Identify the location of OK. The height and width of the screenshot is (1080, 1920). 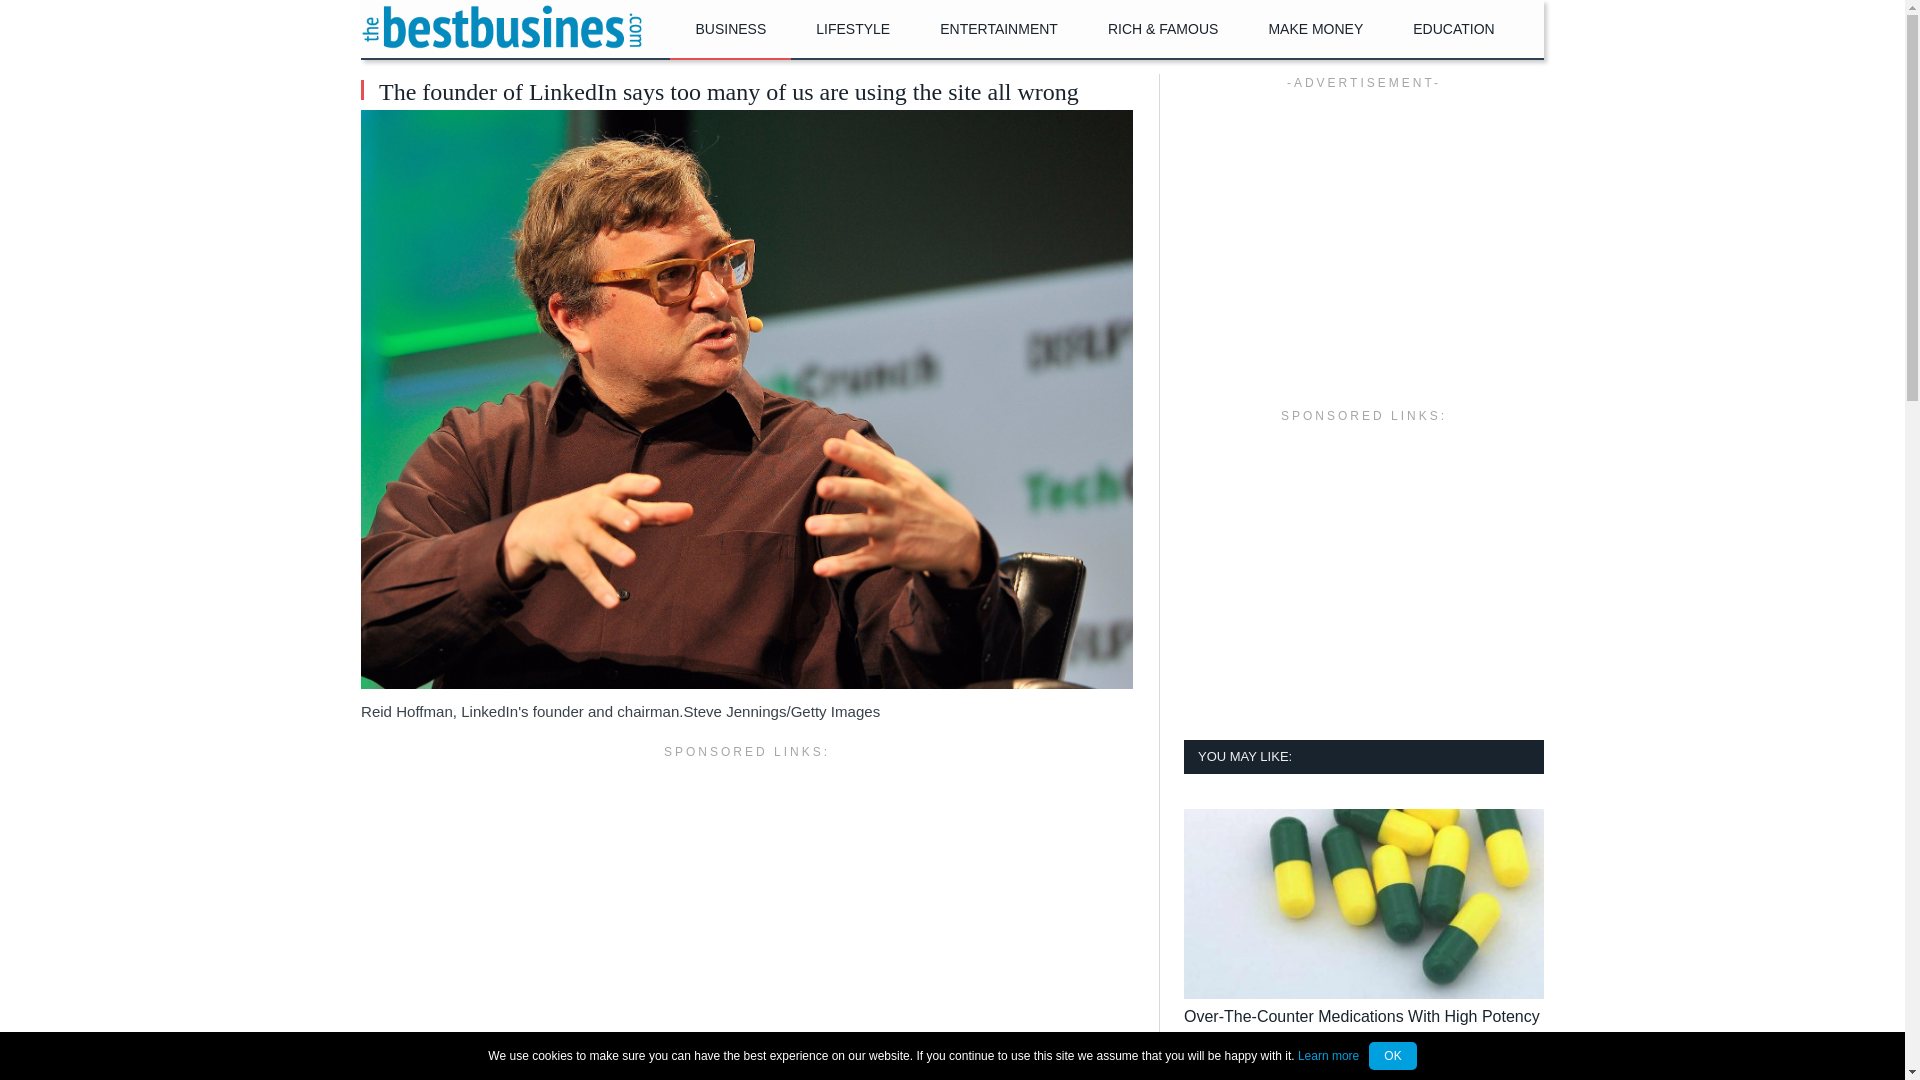
(1392, 1056).